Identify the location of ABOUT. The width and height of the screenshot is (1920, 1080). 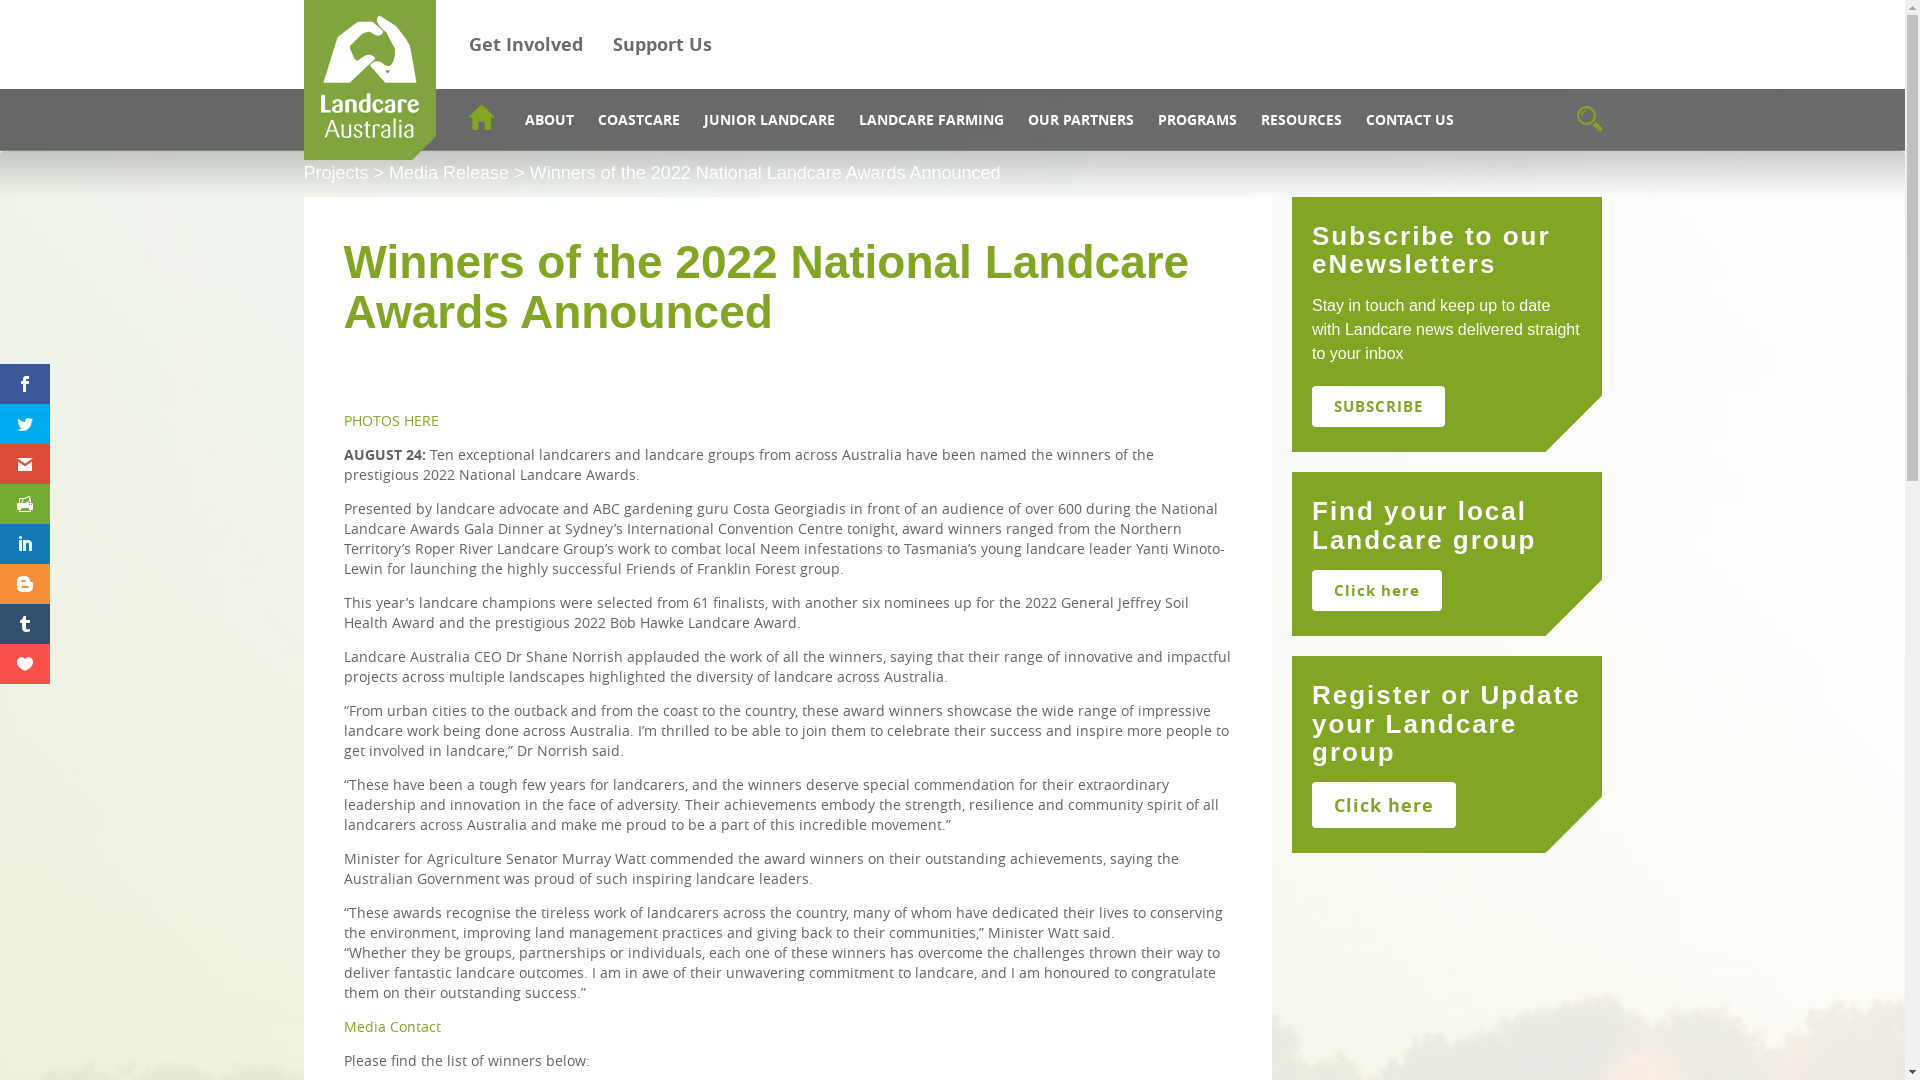
(548, 120).